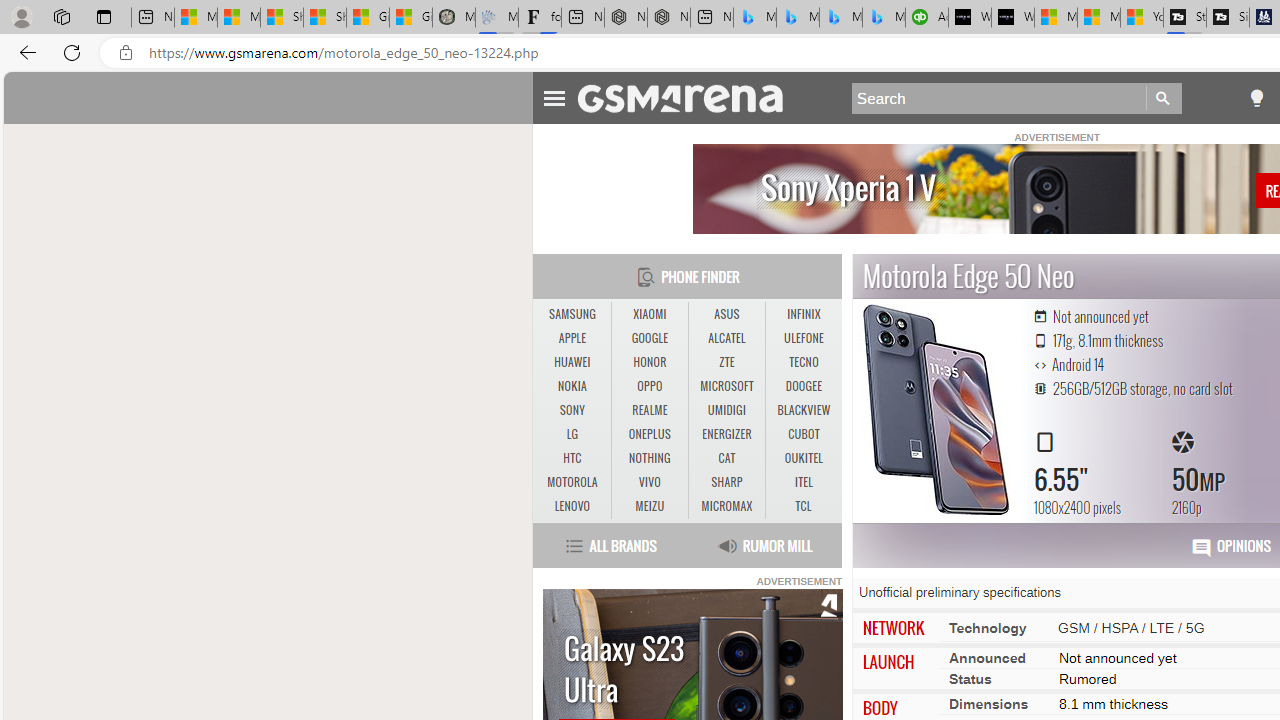  Describe the element at coordinates (650, 458) in the screenshot. I see `NOTHING` at that location.